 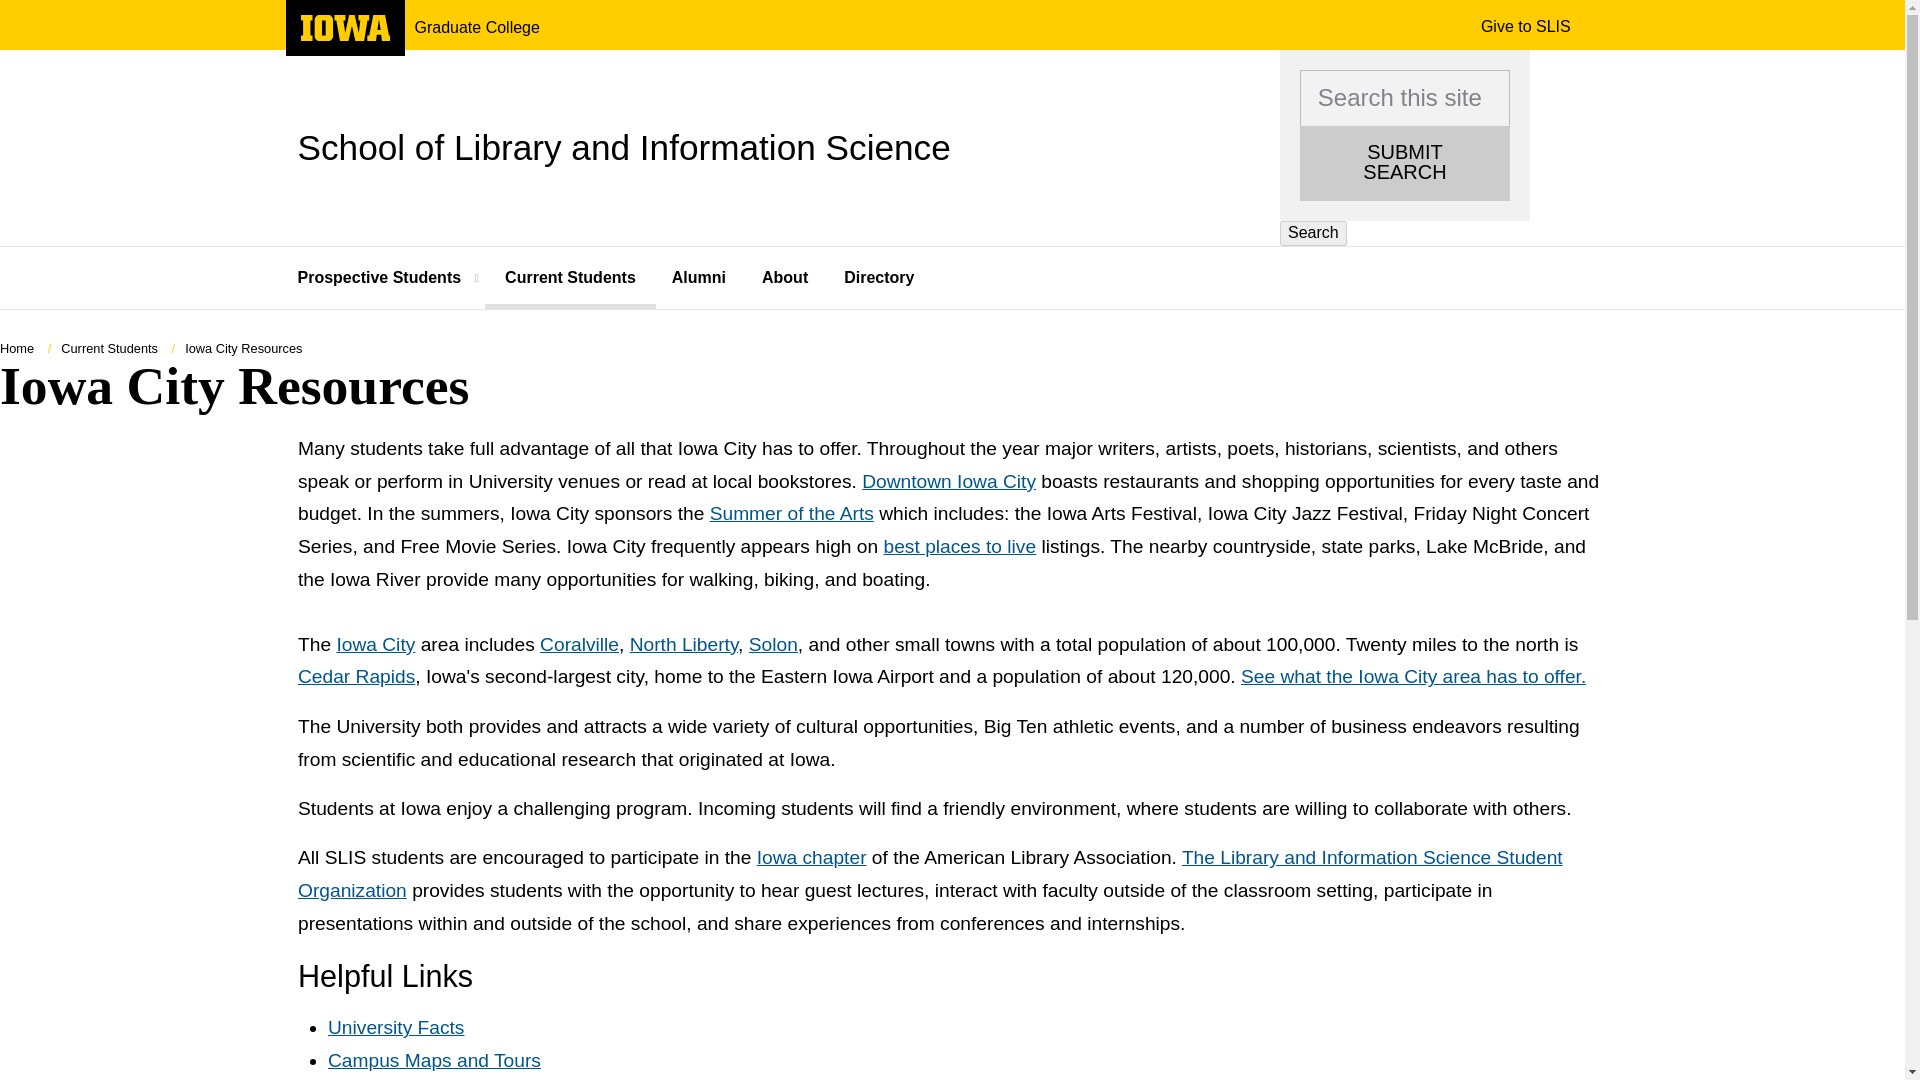 I want to click on Prospective Students, so click(x=790, y=514).